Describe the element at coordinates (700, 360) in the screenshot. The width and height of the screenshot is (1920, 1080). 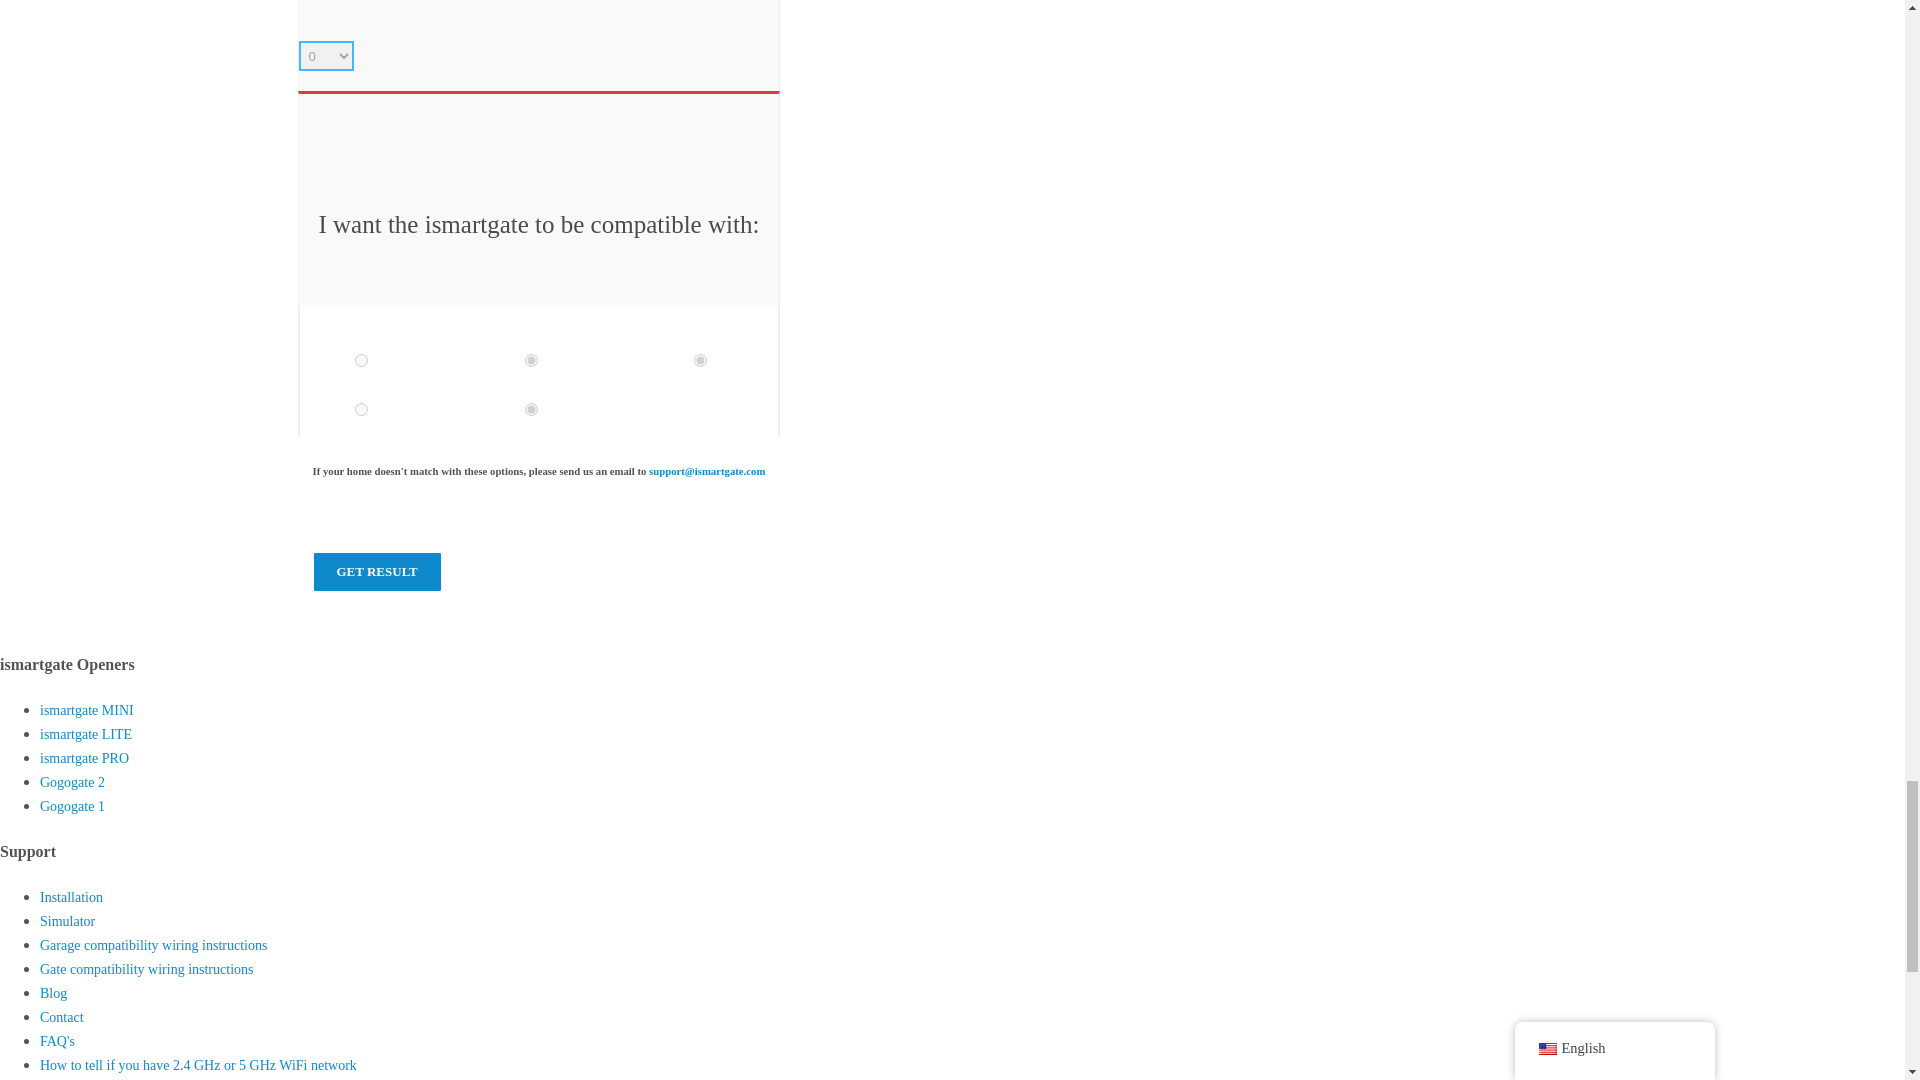
I see `1` at that location.